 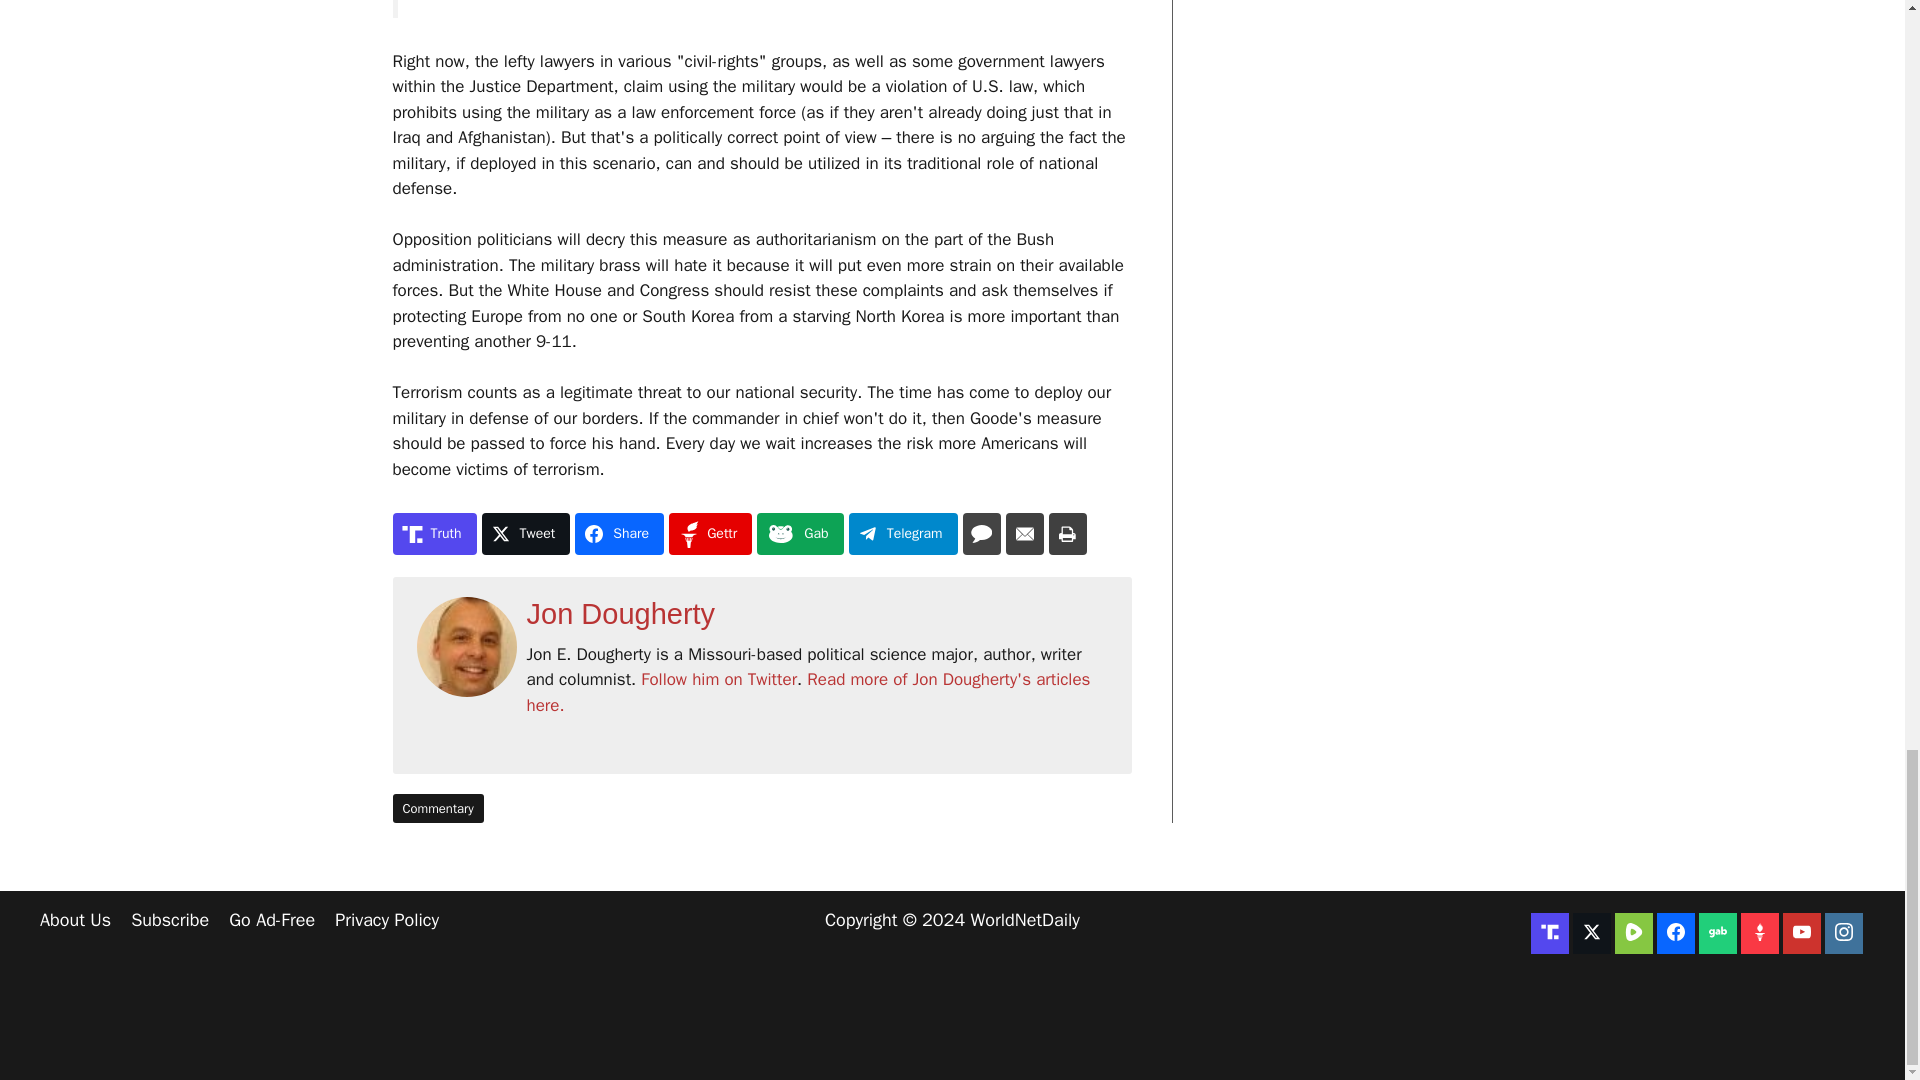 What do you see at coordinates (710, 534) in the screenshot?
I see `Share on Gettr` at bounding box center [710, 534].